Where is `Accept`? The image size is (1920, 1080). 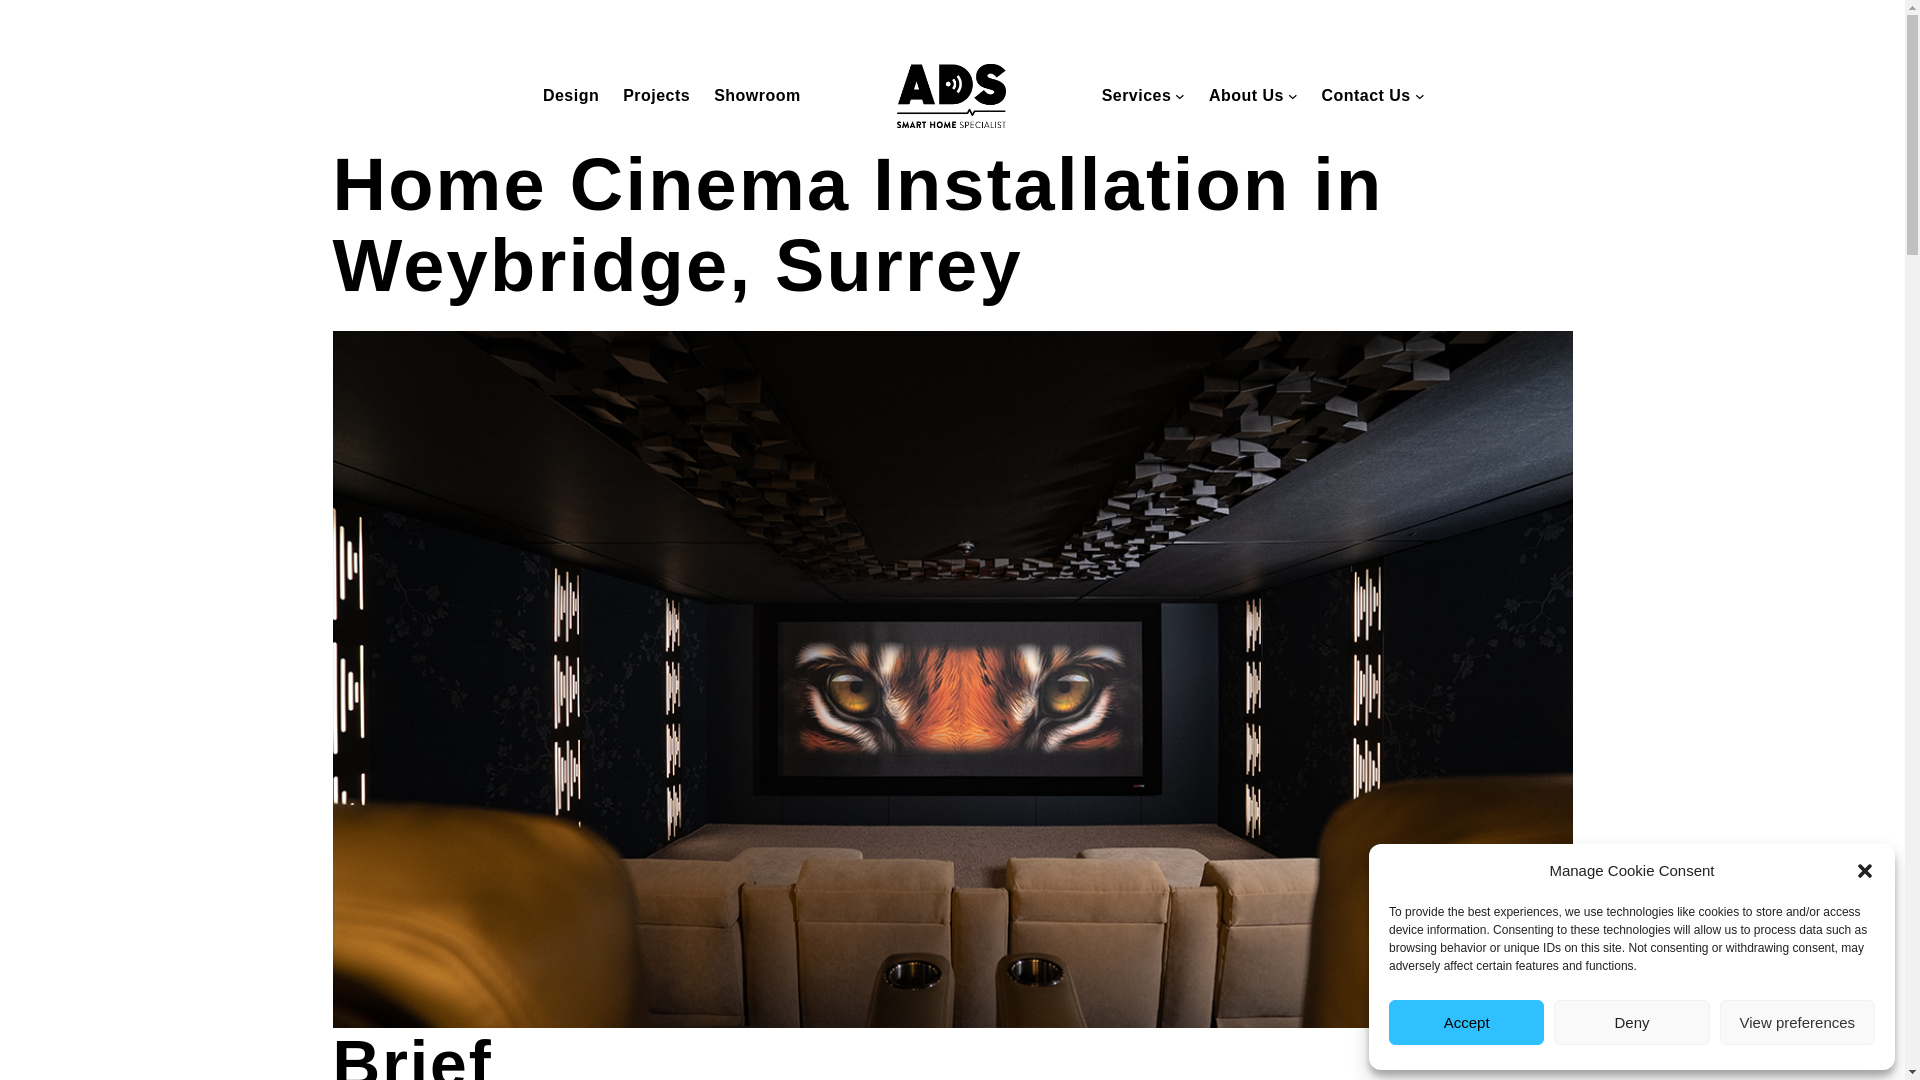
Accept is located at coordinates (1466, 1022).